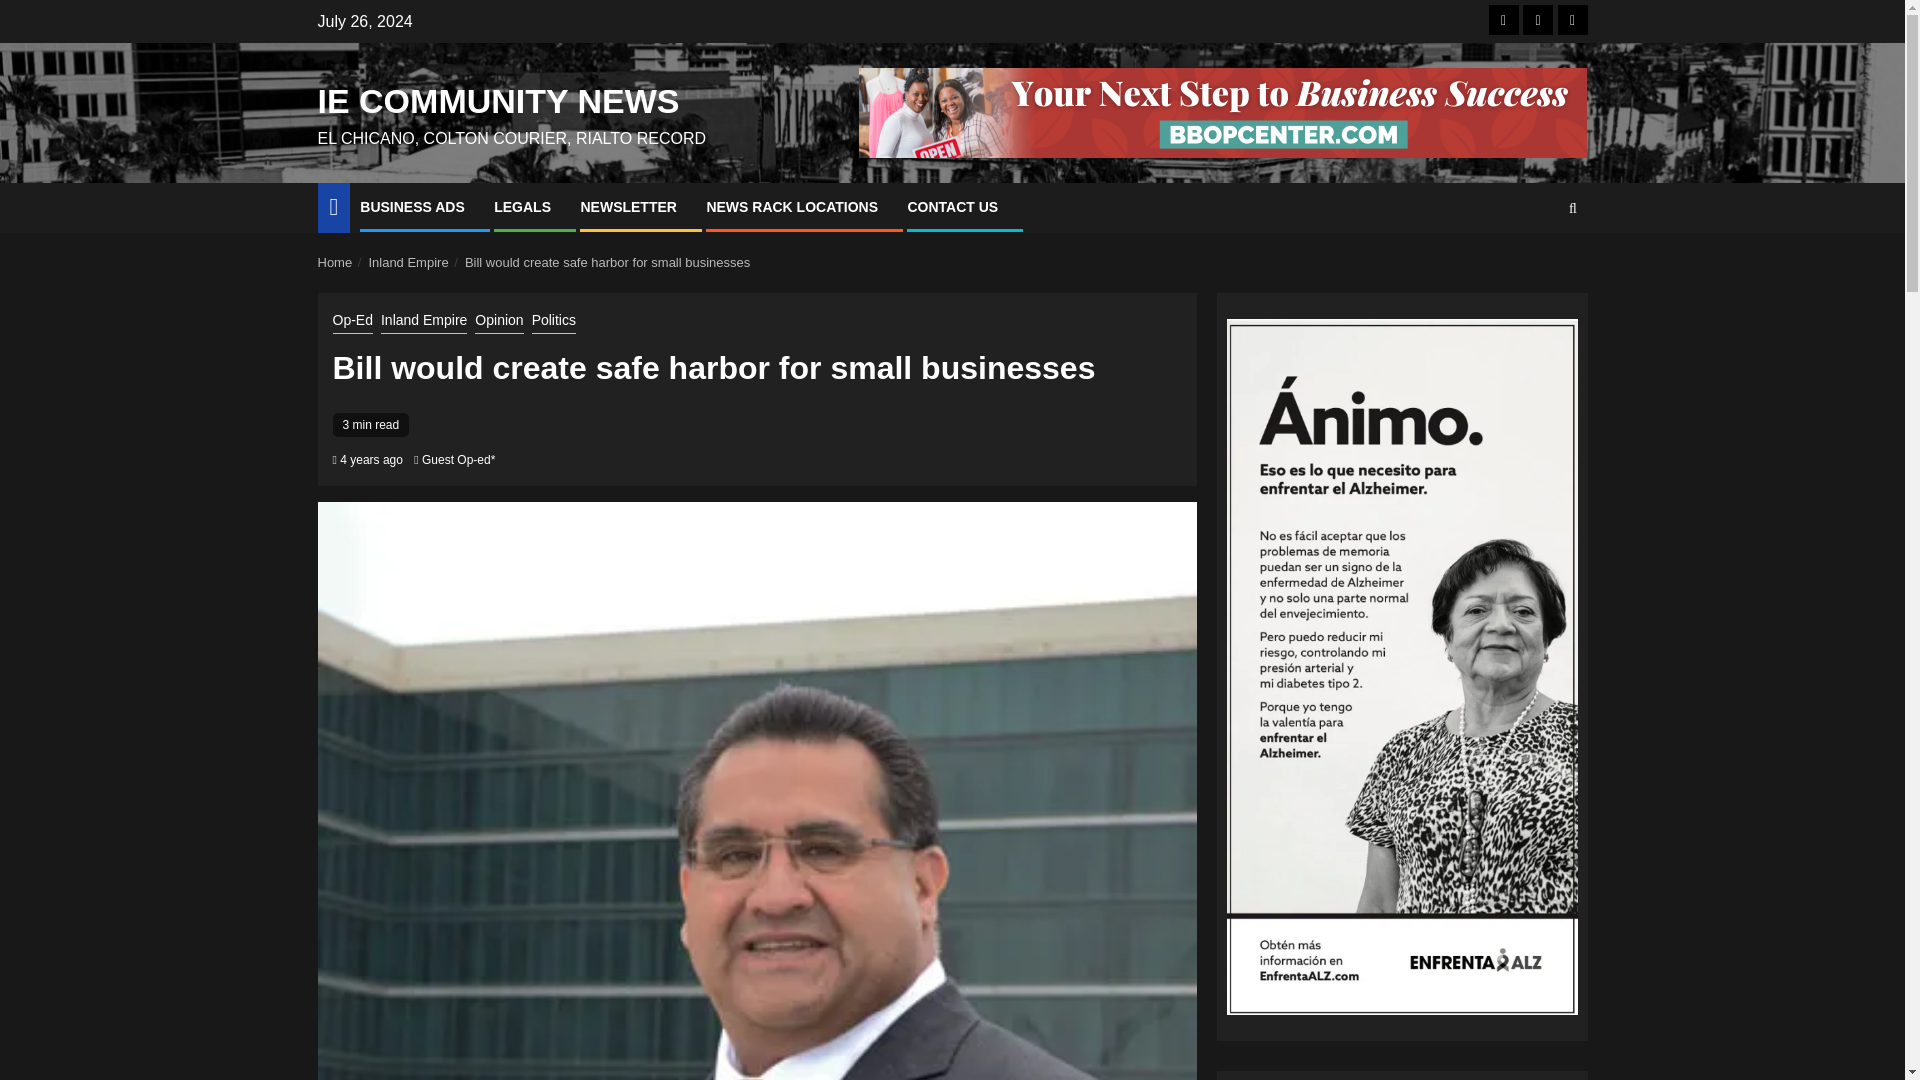 The width and height of the screenshot is (1920, 1080). I want to click on Facebook, so click(1504, 20).